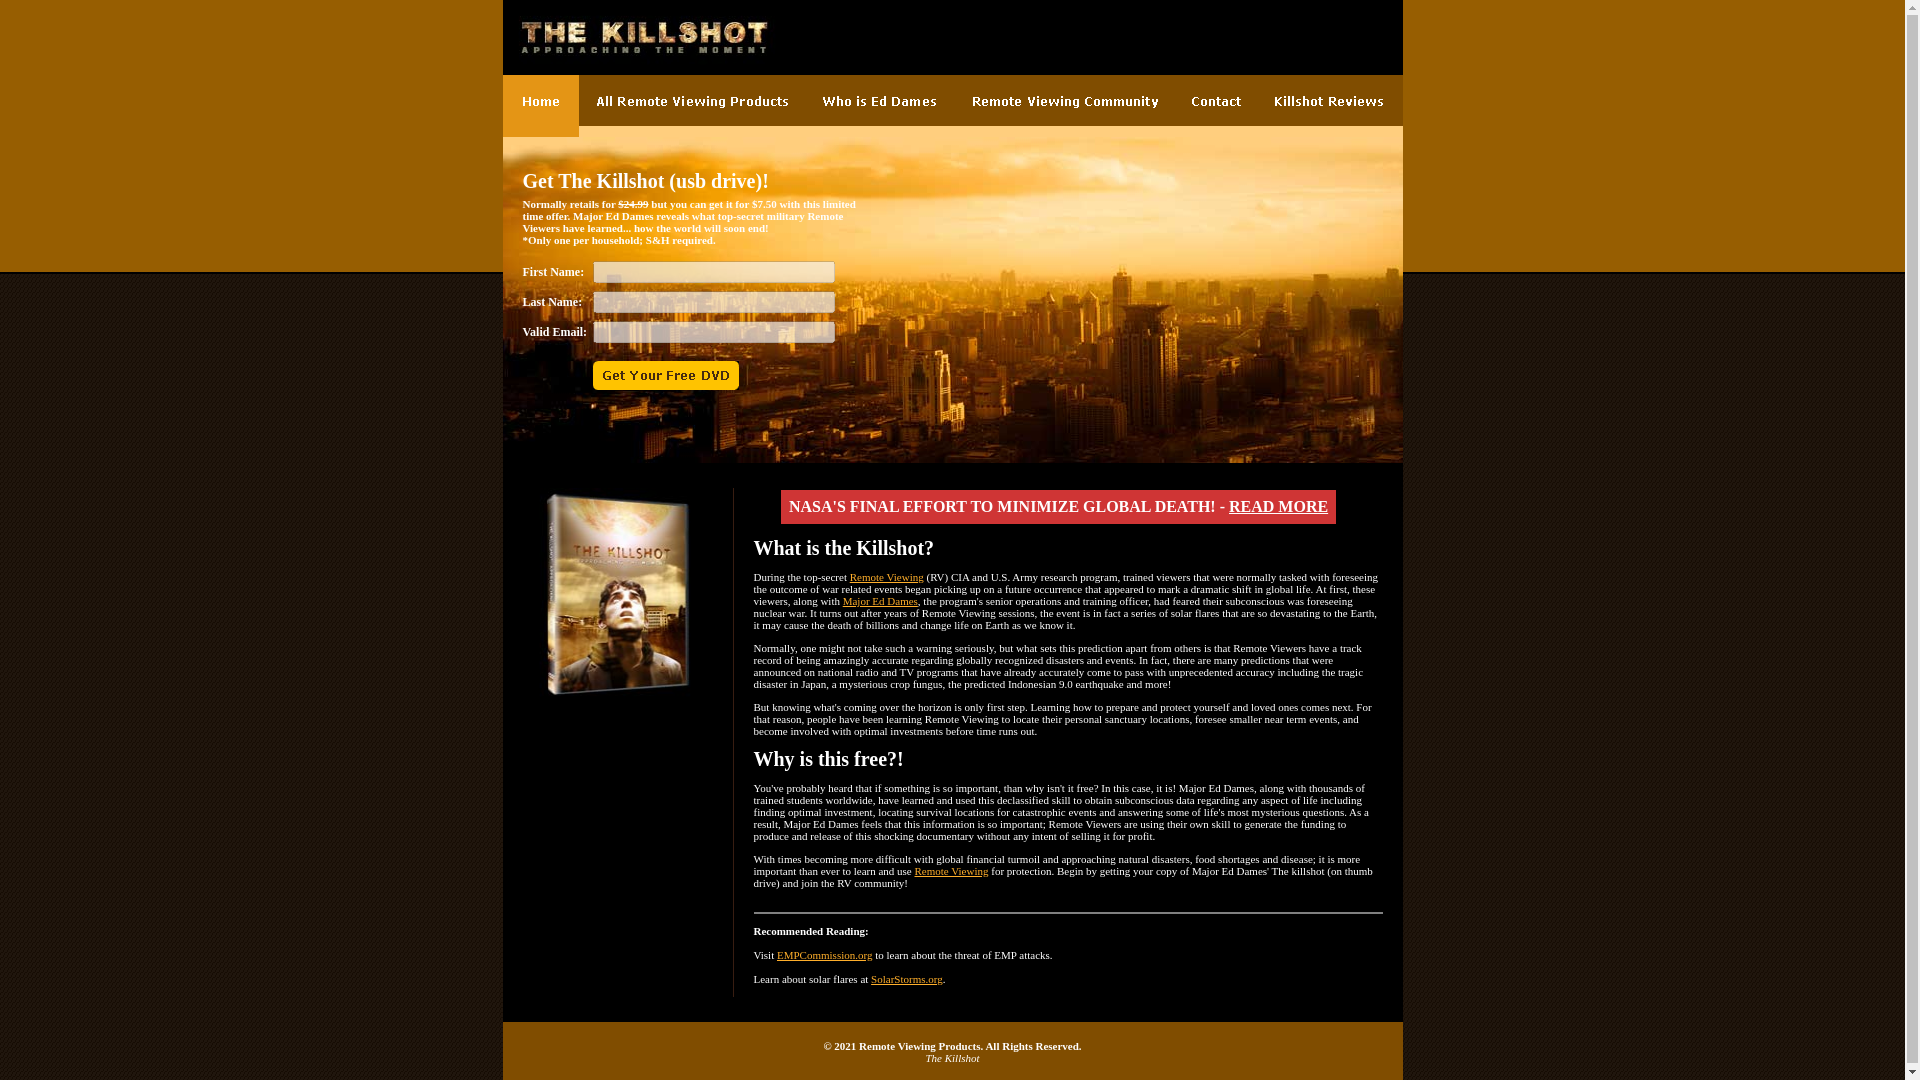  What do you see at coordinates (950, 870) in the screenshot?
I see `Remote Viewing` at bounding box center [950, 870].